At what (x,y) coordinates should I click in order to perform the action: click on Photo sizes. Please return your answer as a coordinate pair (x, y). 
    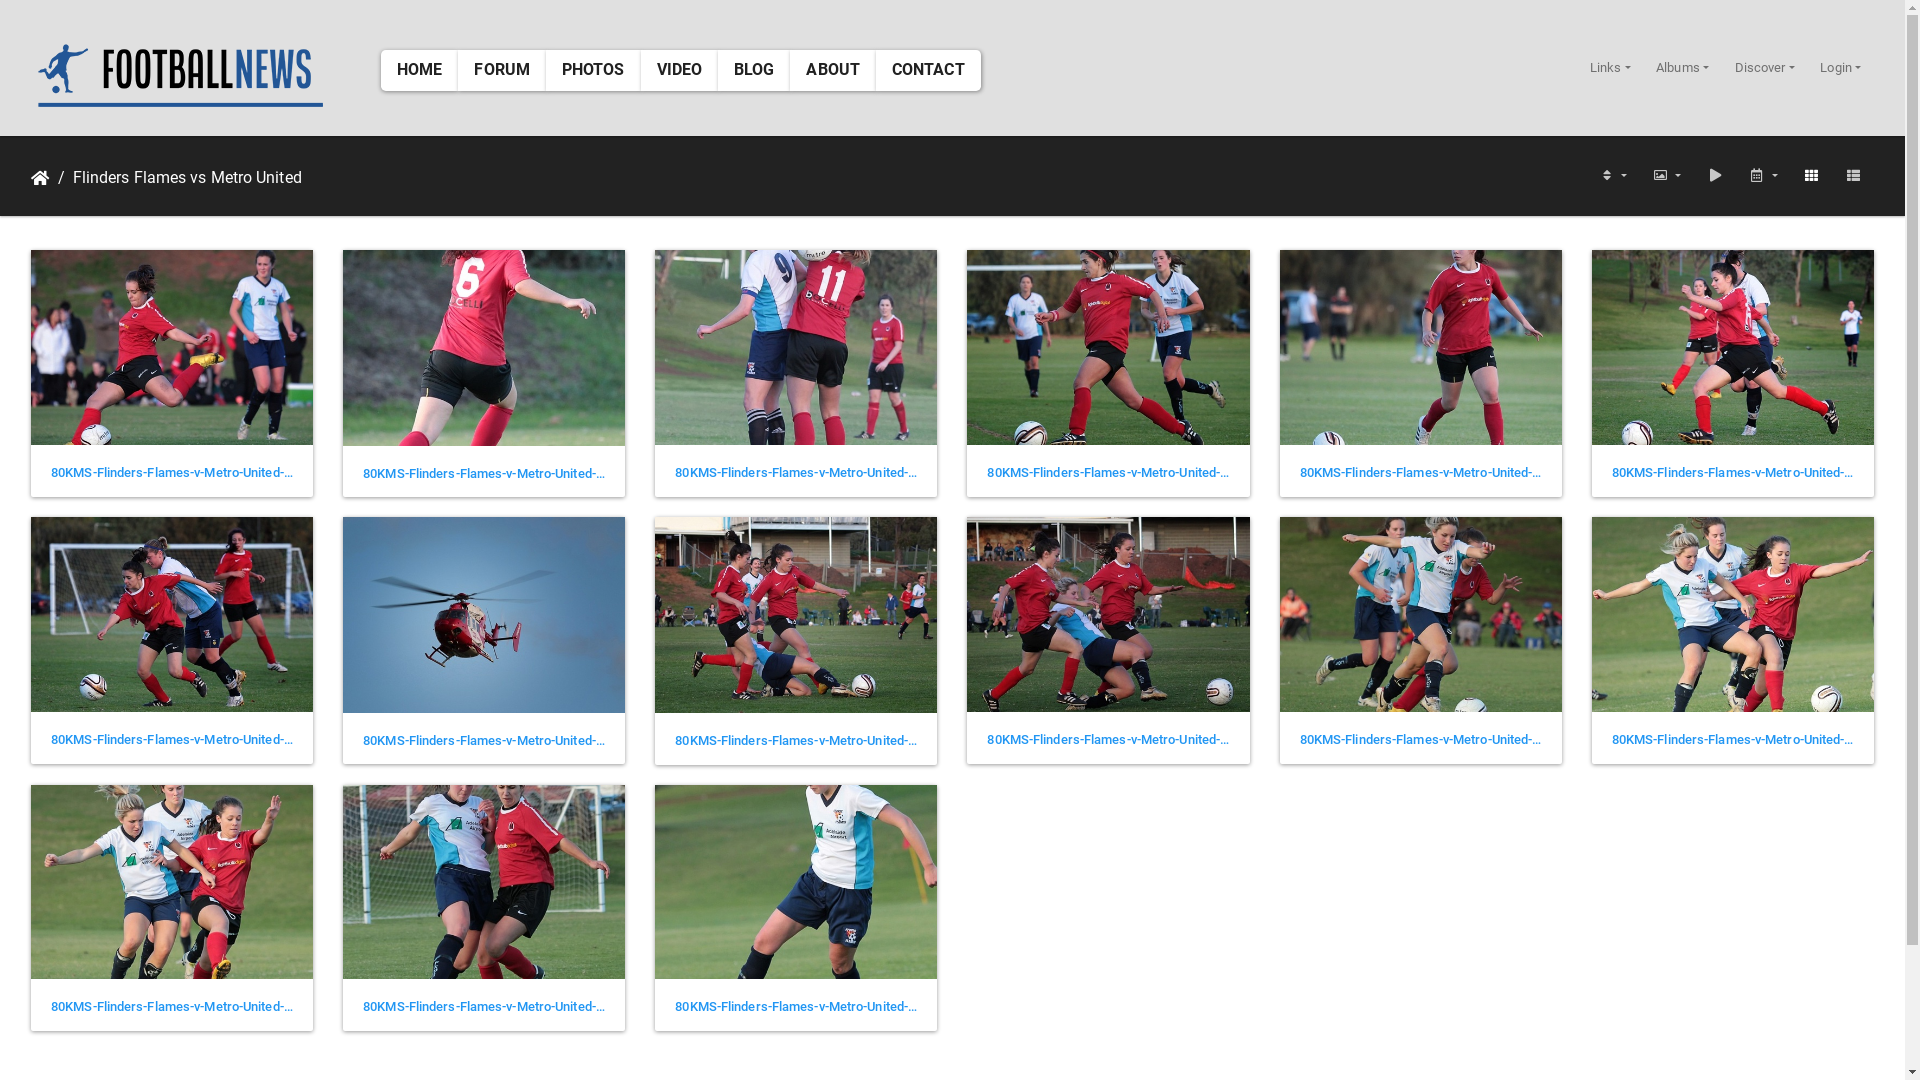
    Looking at the image, I should click on (1667, 176).